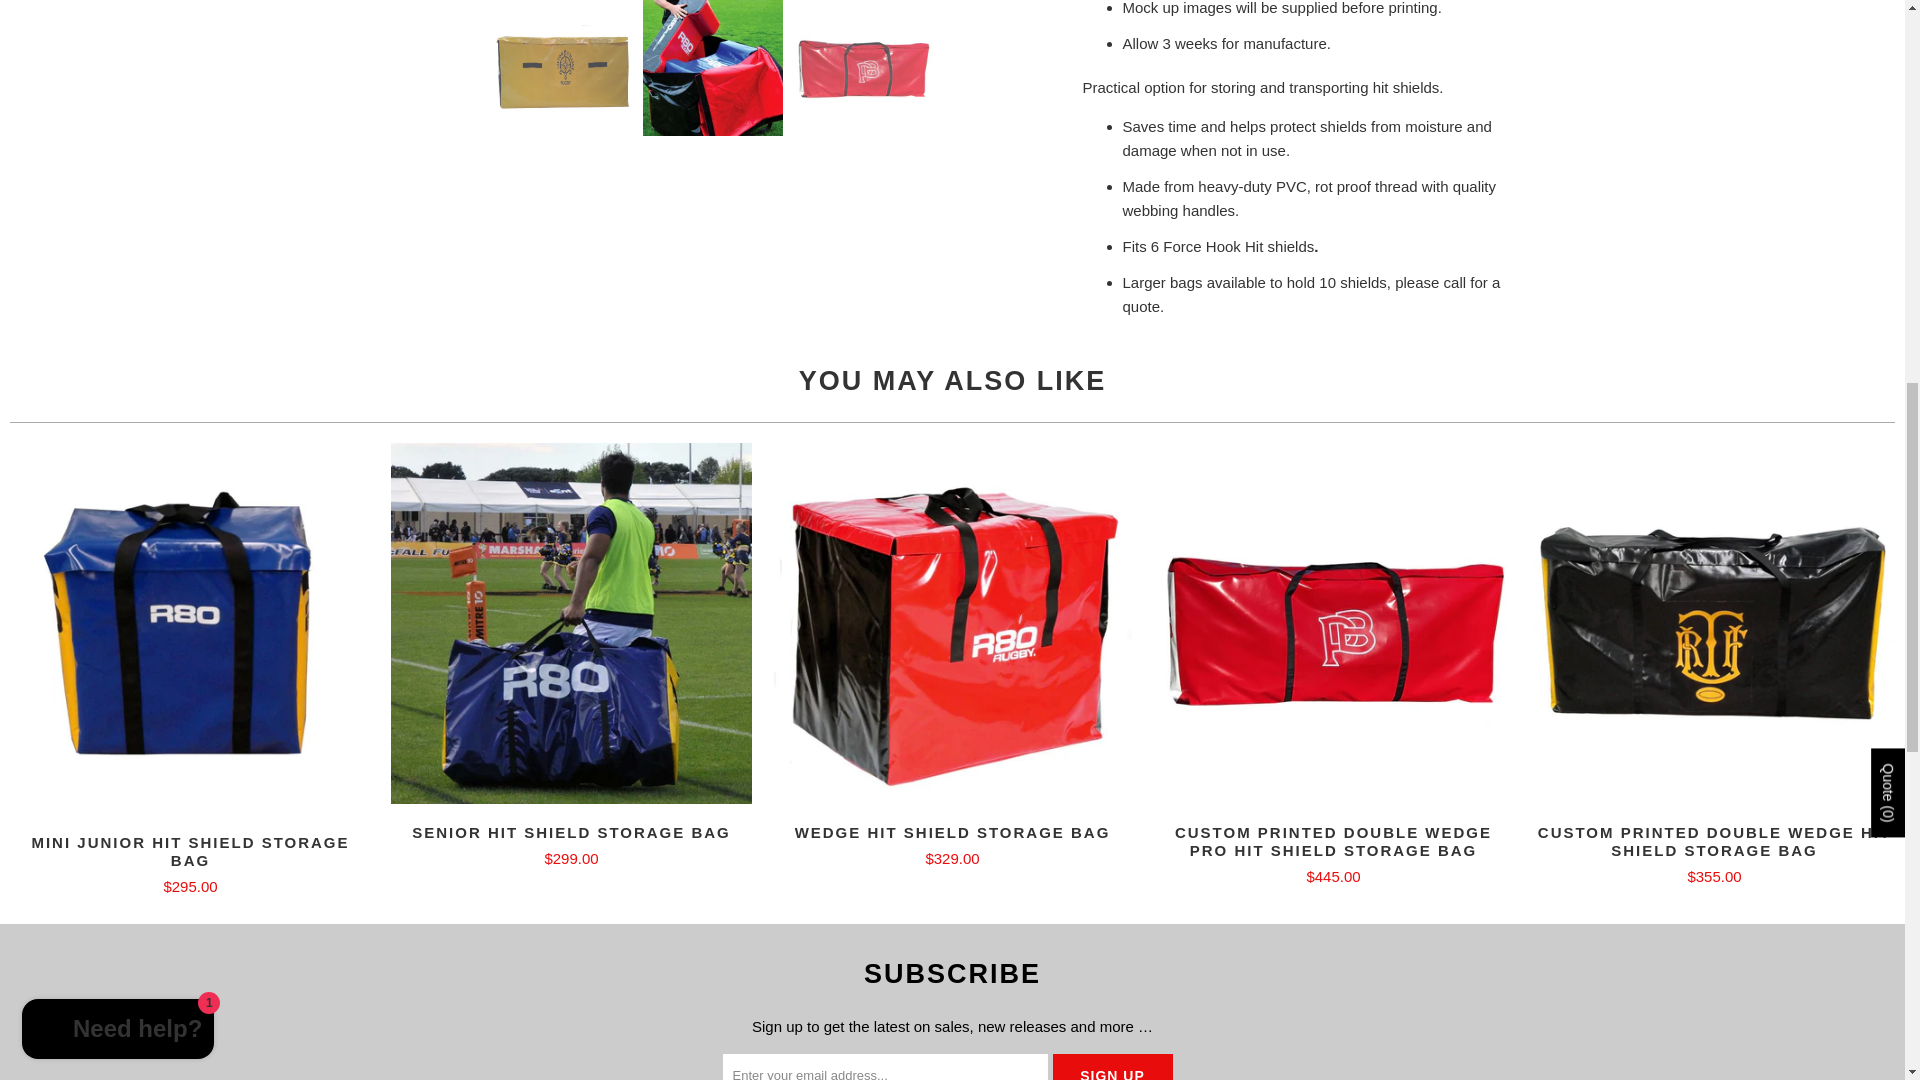 This screenshot has height=1080, width=1920. Describe the element at coordinates (1112, 1067) in the screenshot. I see `Sign Up` at that location.